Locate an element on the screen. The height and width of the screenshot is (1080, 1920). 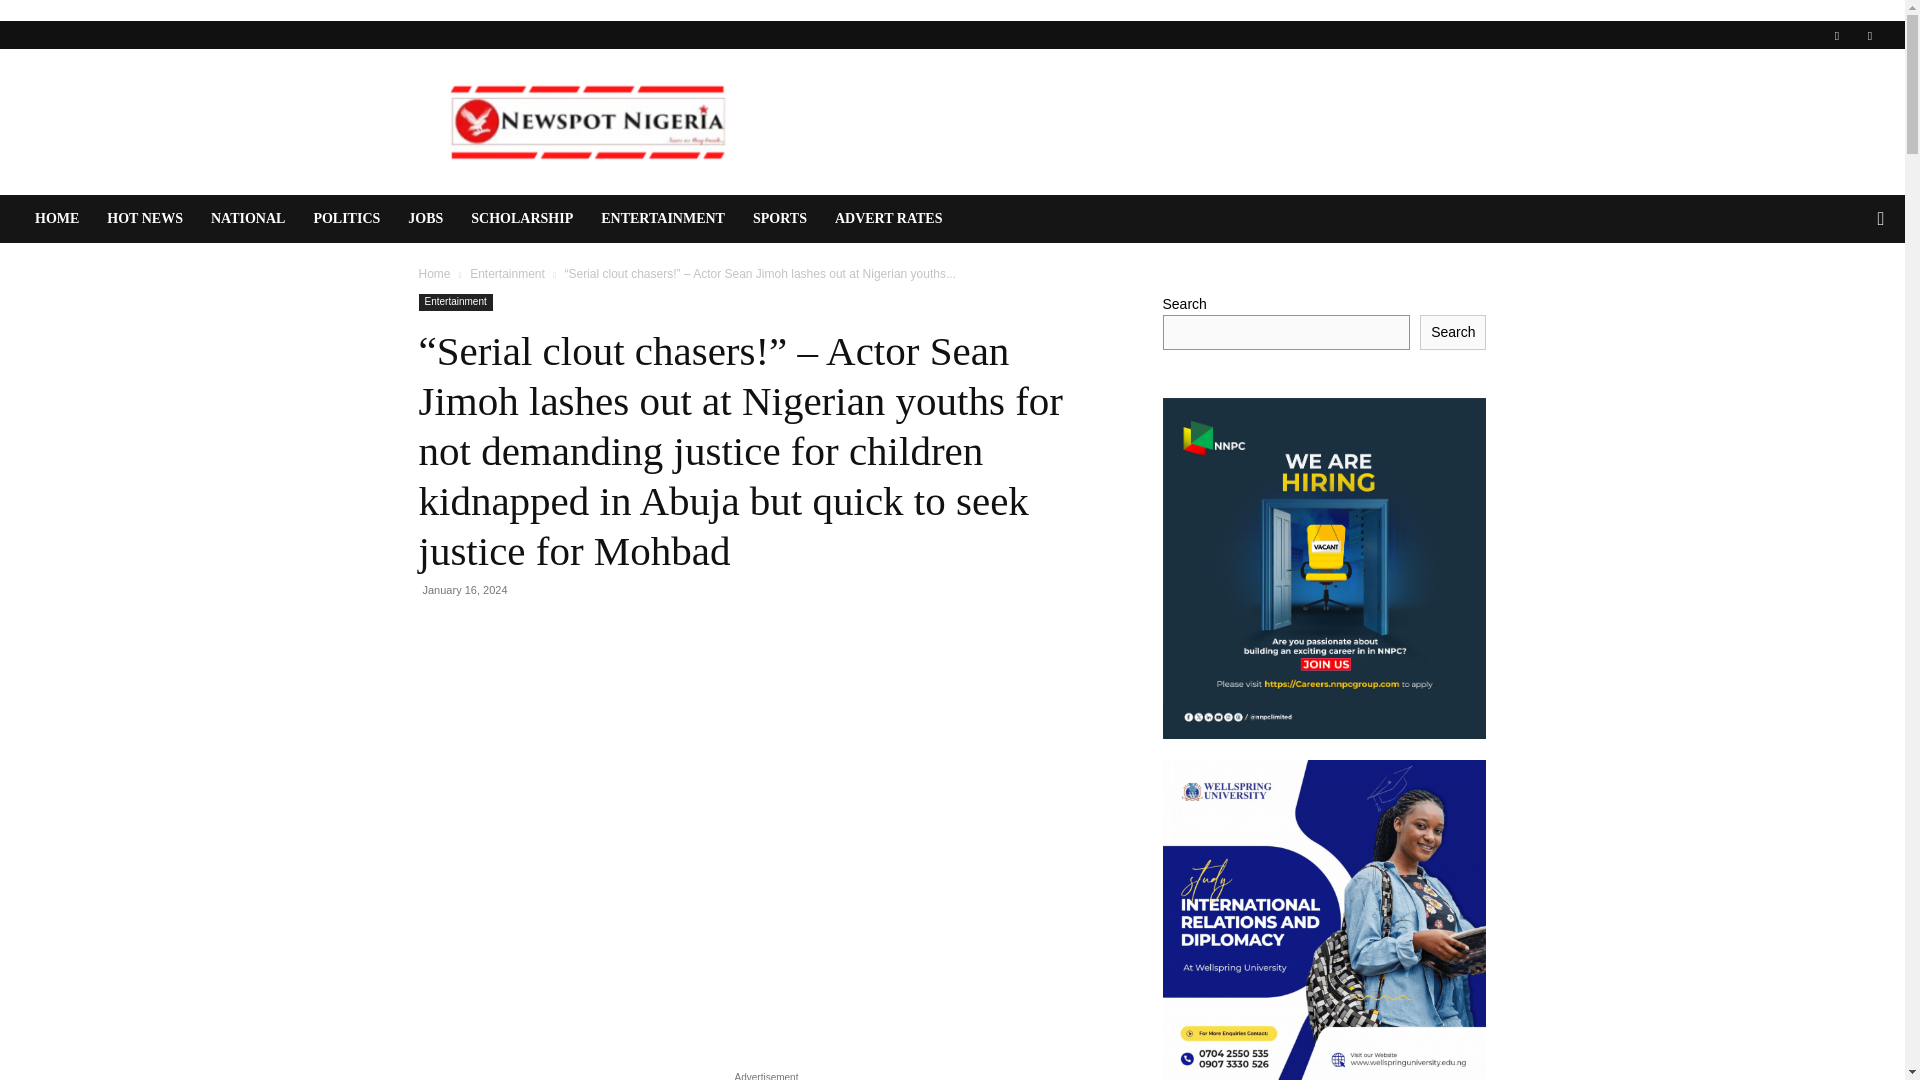
Home is located at coordinates (434, 273).